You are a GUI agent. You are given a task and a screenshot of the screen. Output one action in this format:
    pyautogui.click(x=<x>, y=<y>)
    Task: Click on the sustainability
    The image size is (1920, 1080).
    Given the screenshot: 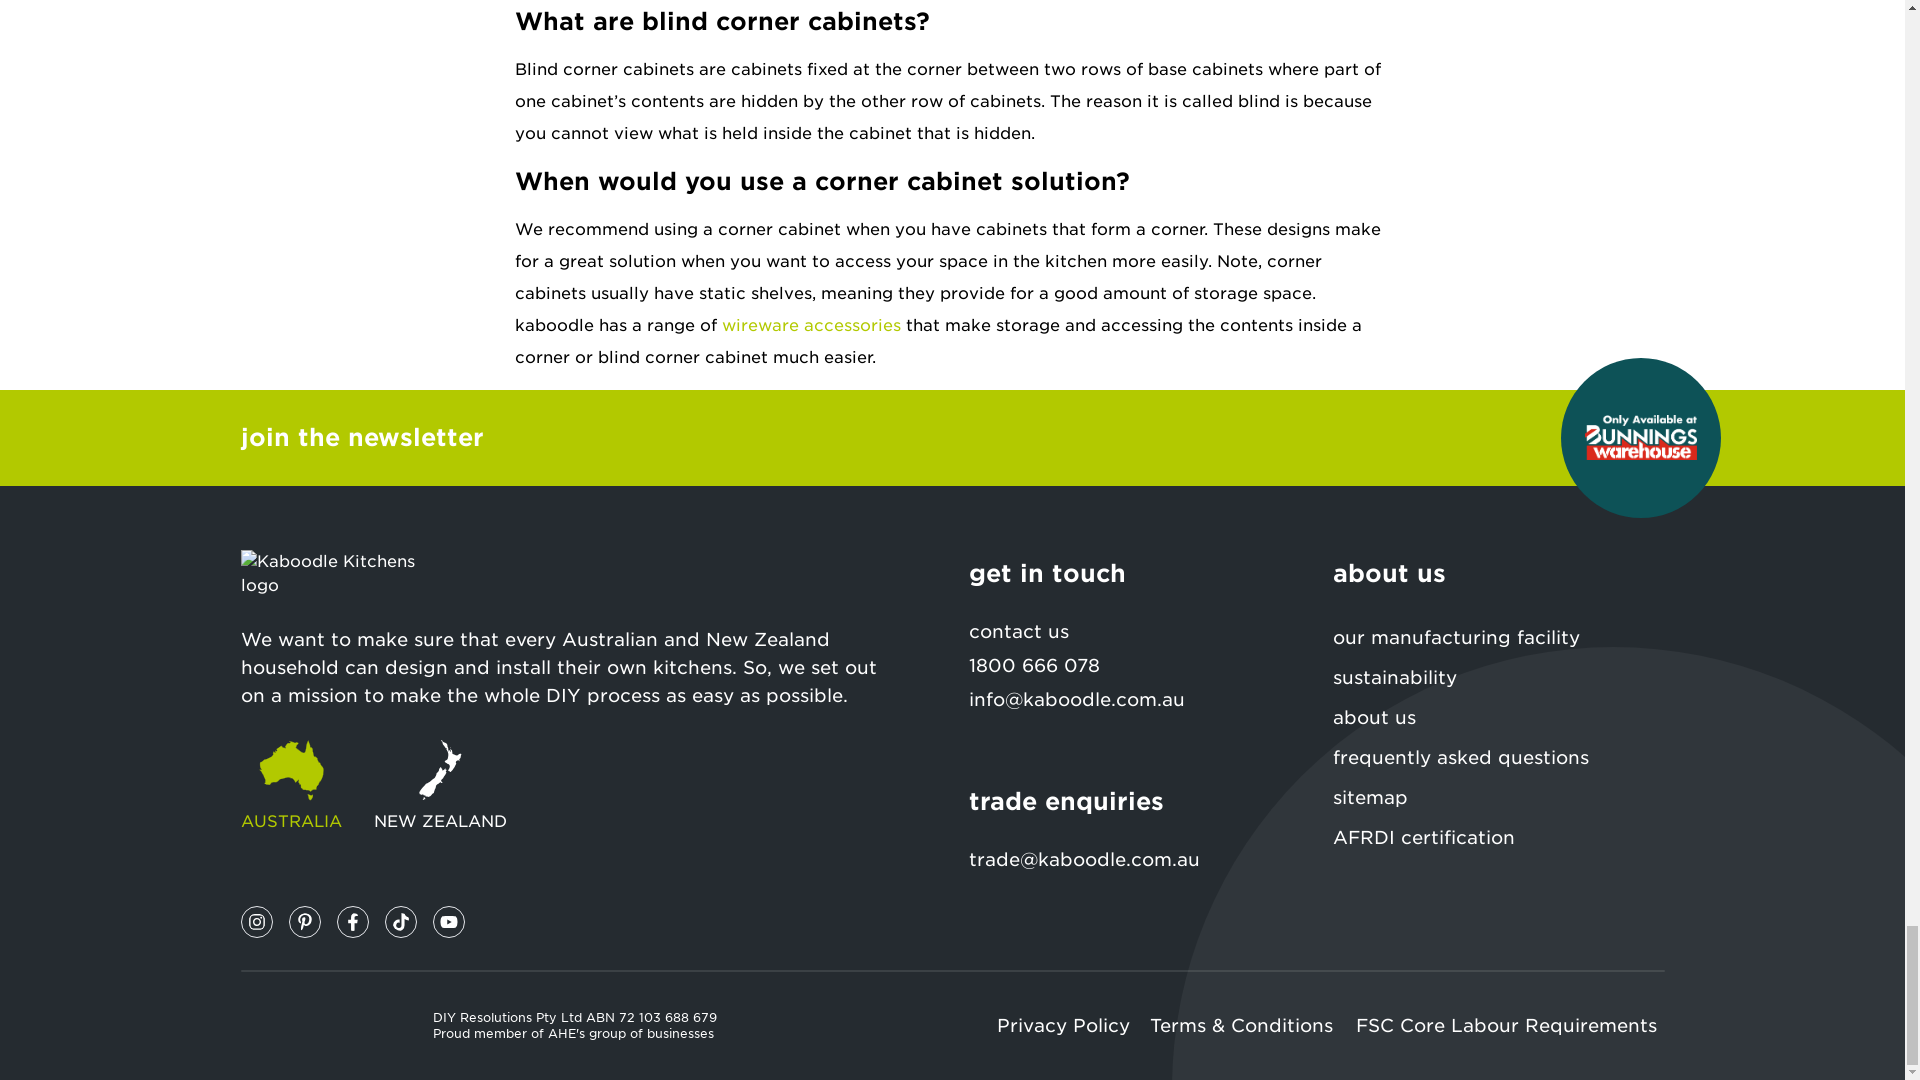 What is the action you would take?
    pyautogui.click(x=1498, y=677)
    